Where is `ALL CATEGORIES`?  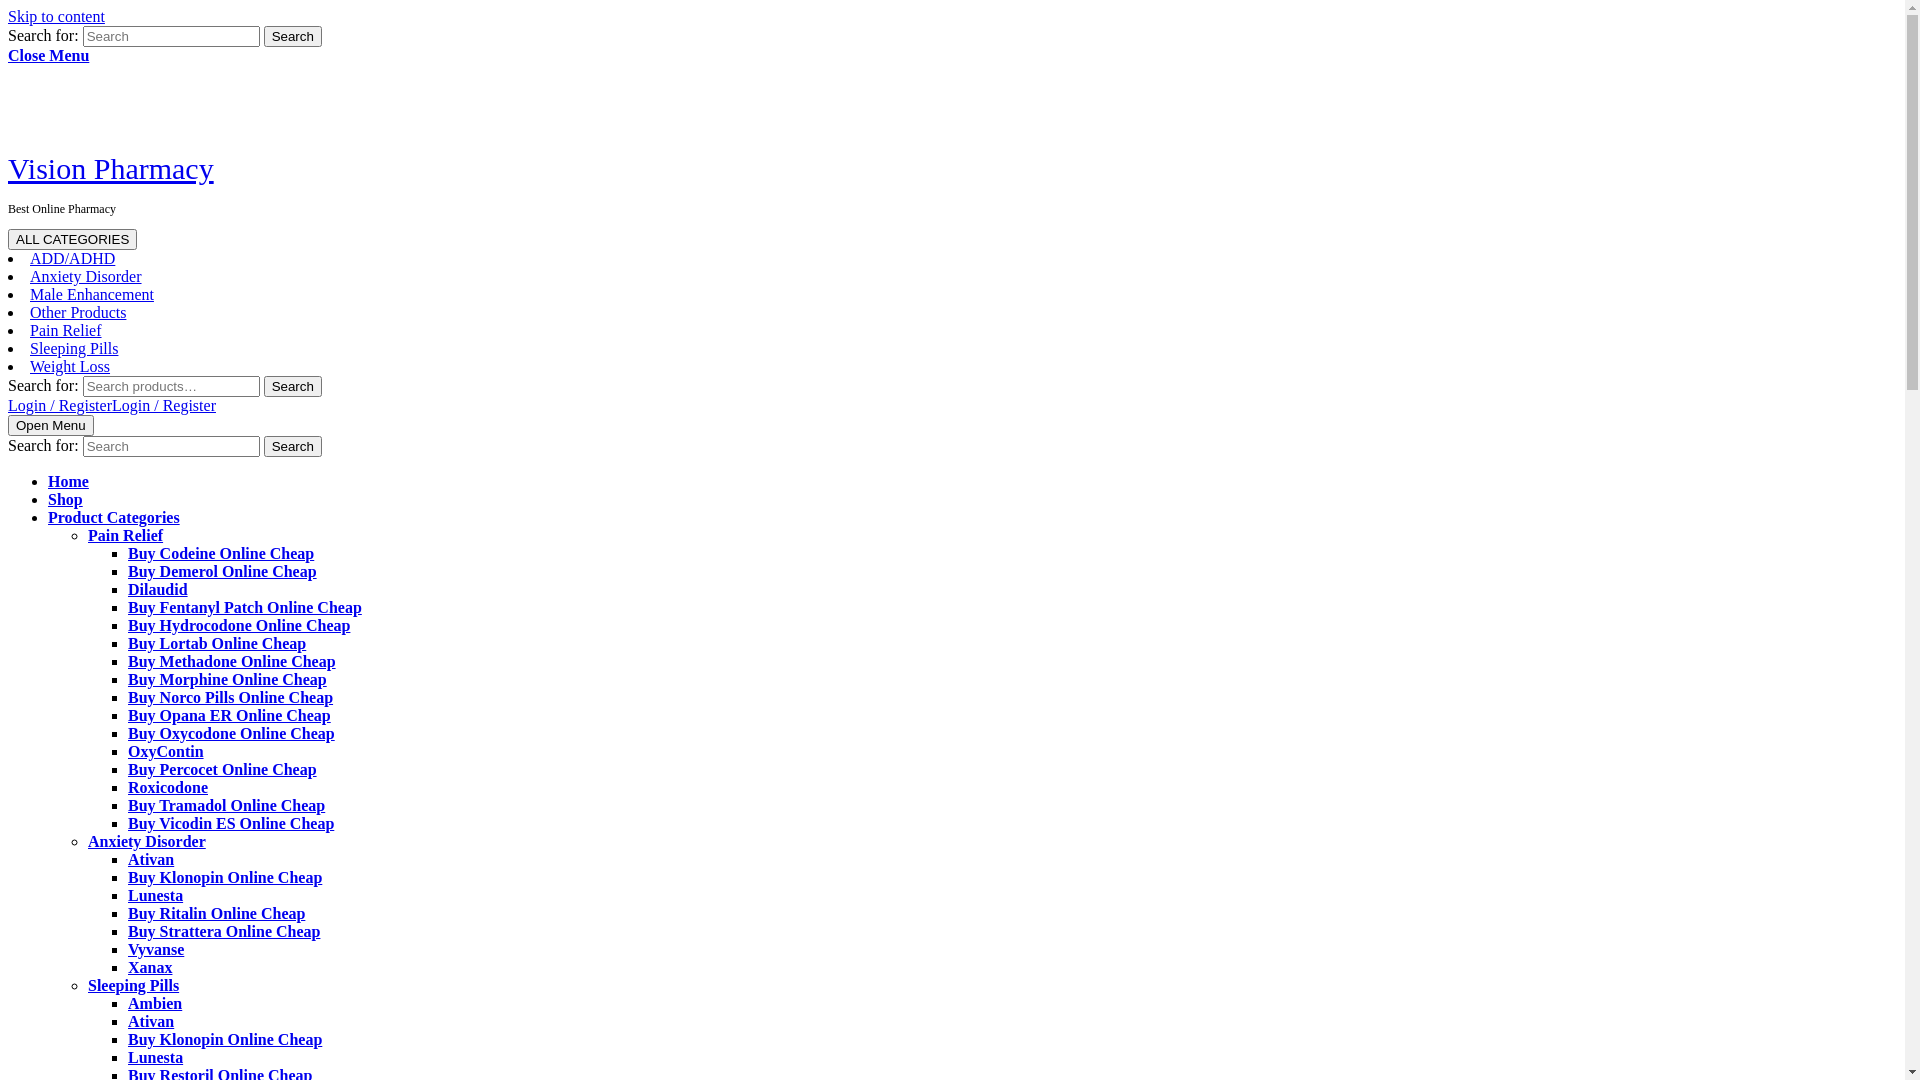
ALL CATEGORIES is located at coordinates (72, 240).